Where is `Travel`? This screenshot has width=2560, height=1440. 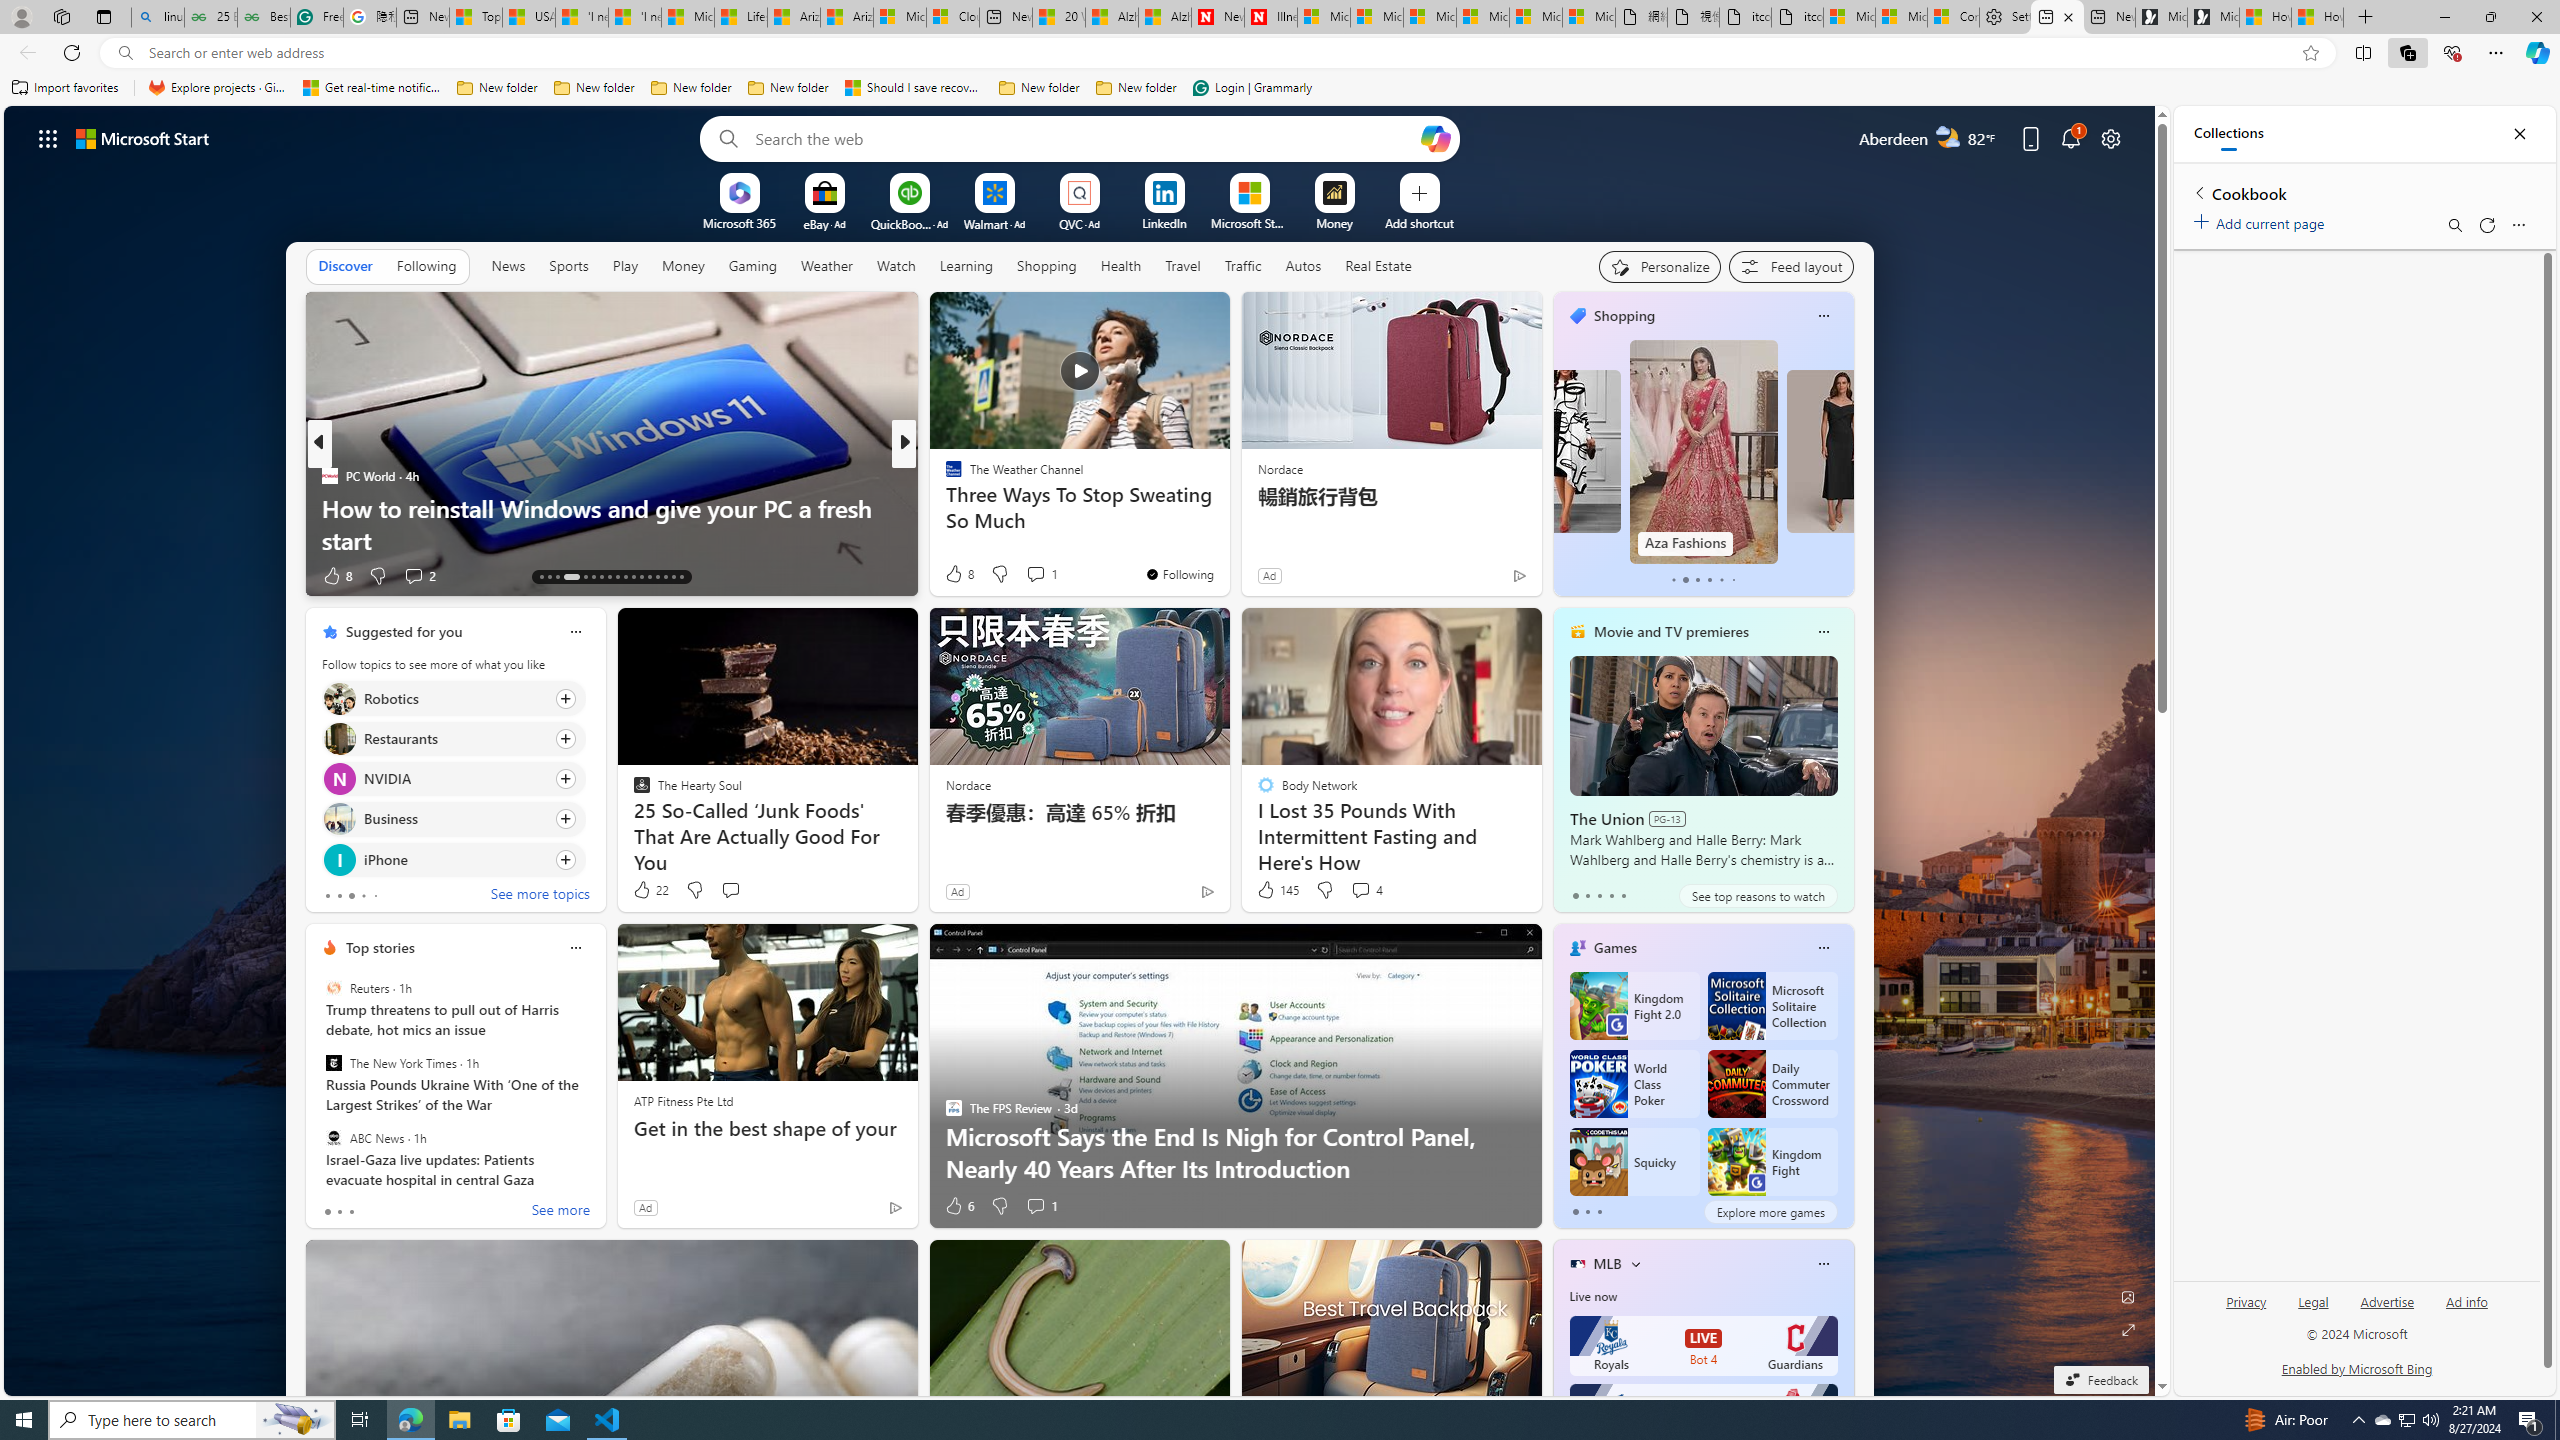 Travel is located at coordinates (1182, 265).